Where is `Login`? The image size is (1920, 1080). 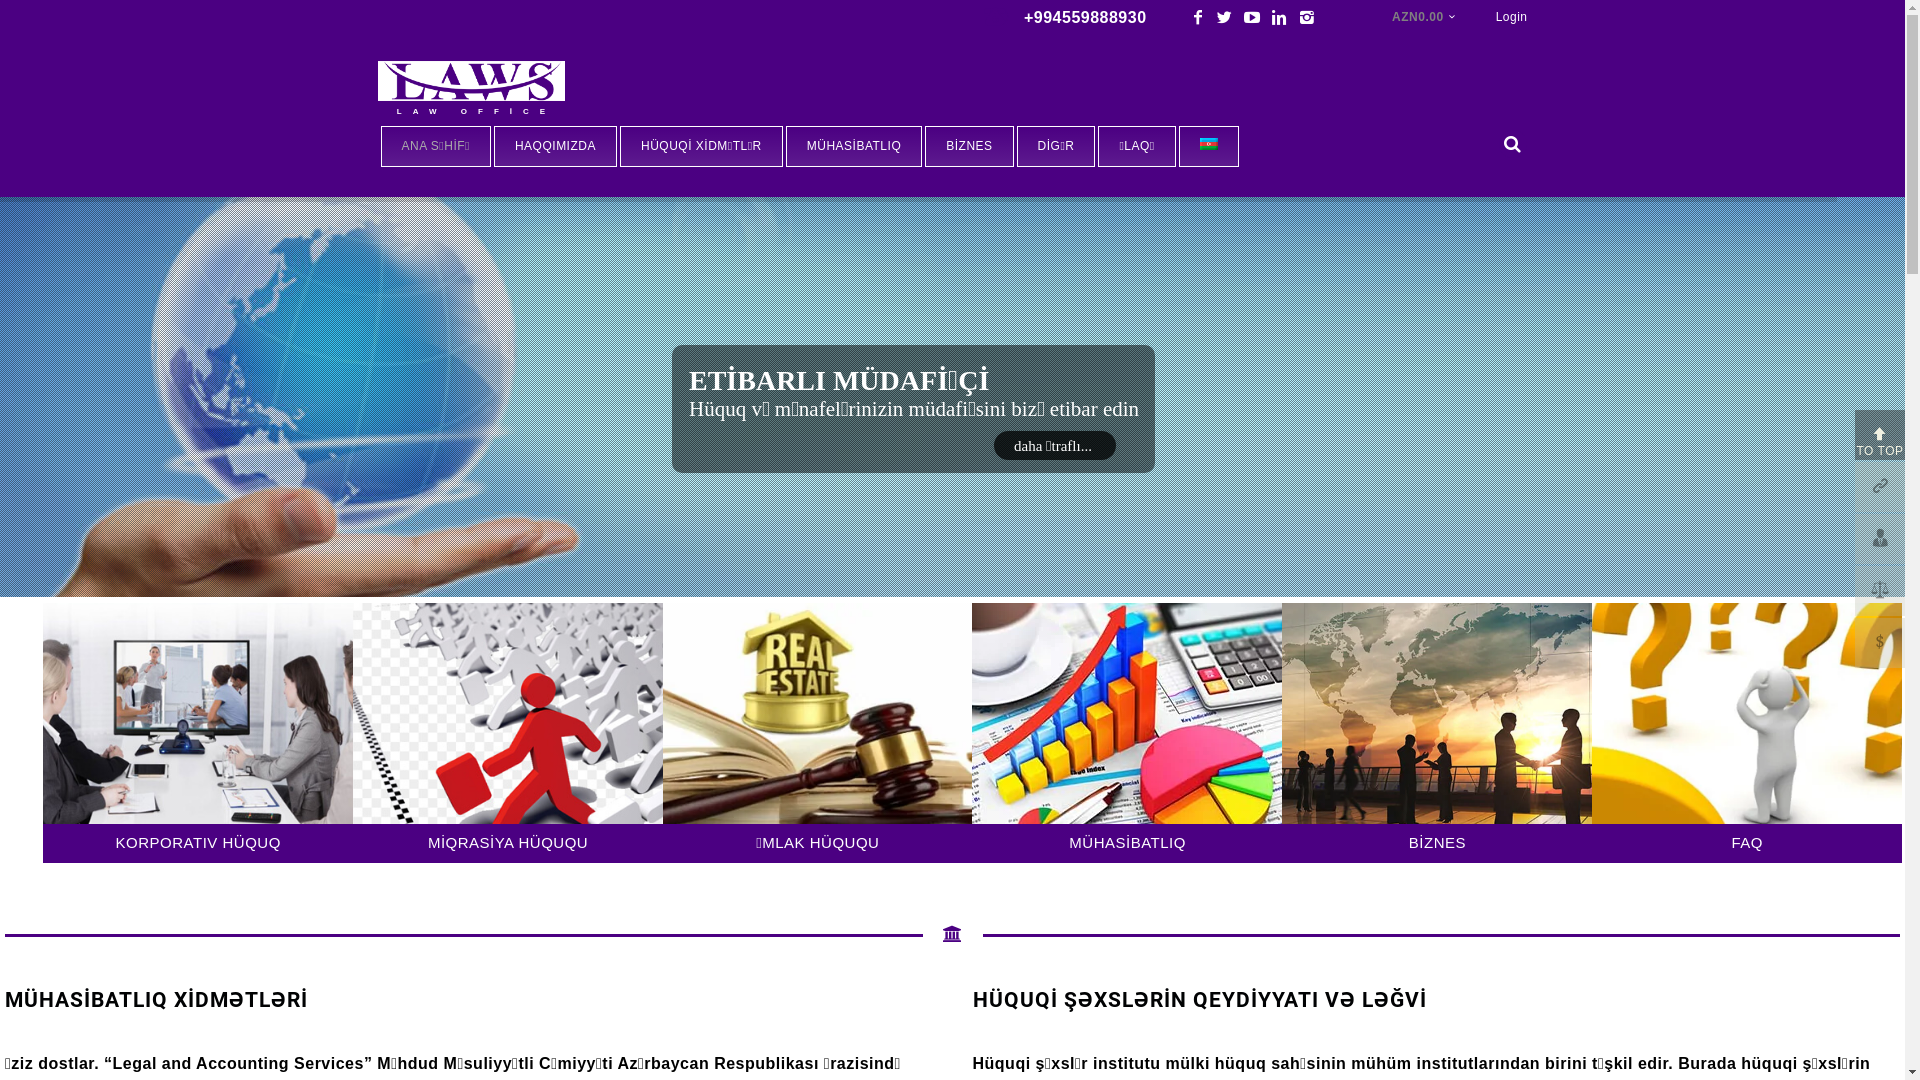
Login is located at coordinates (1512, 18).